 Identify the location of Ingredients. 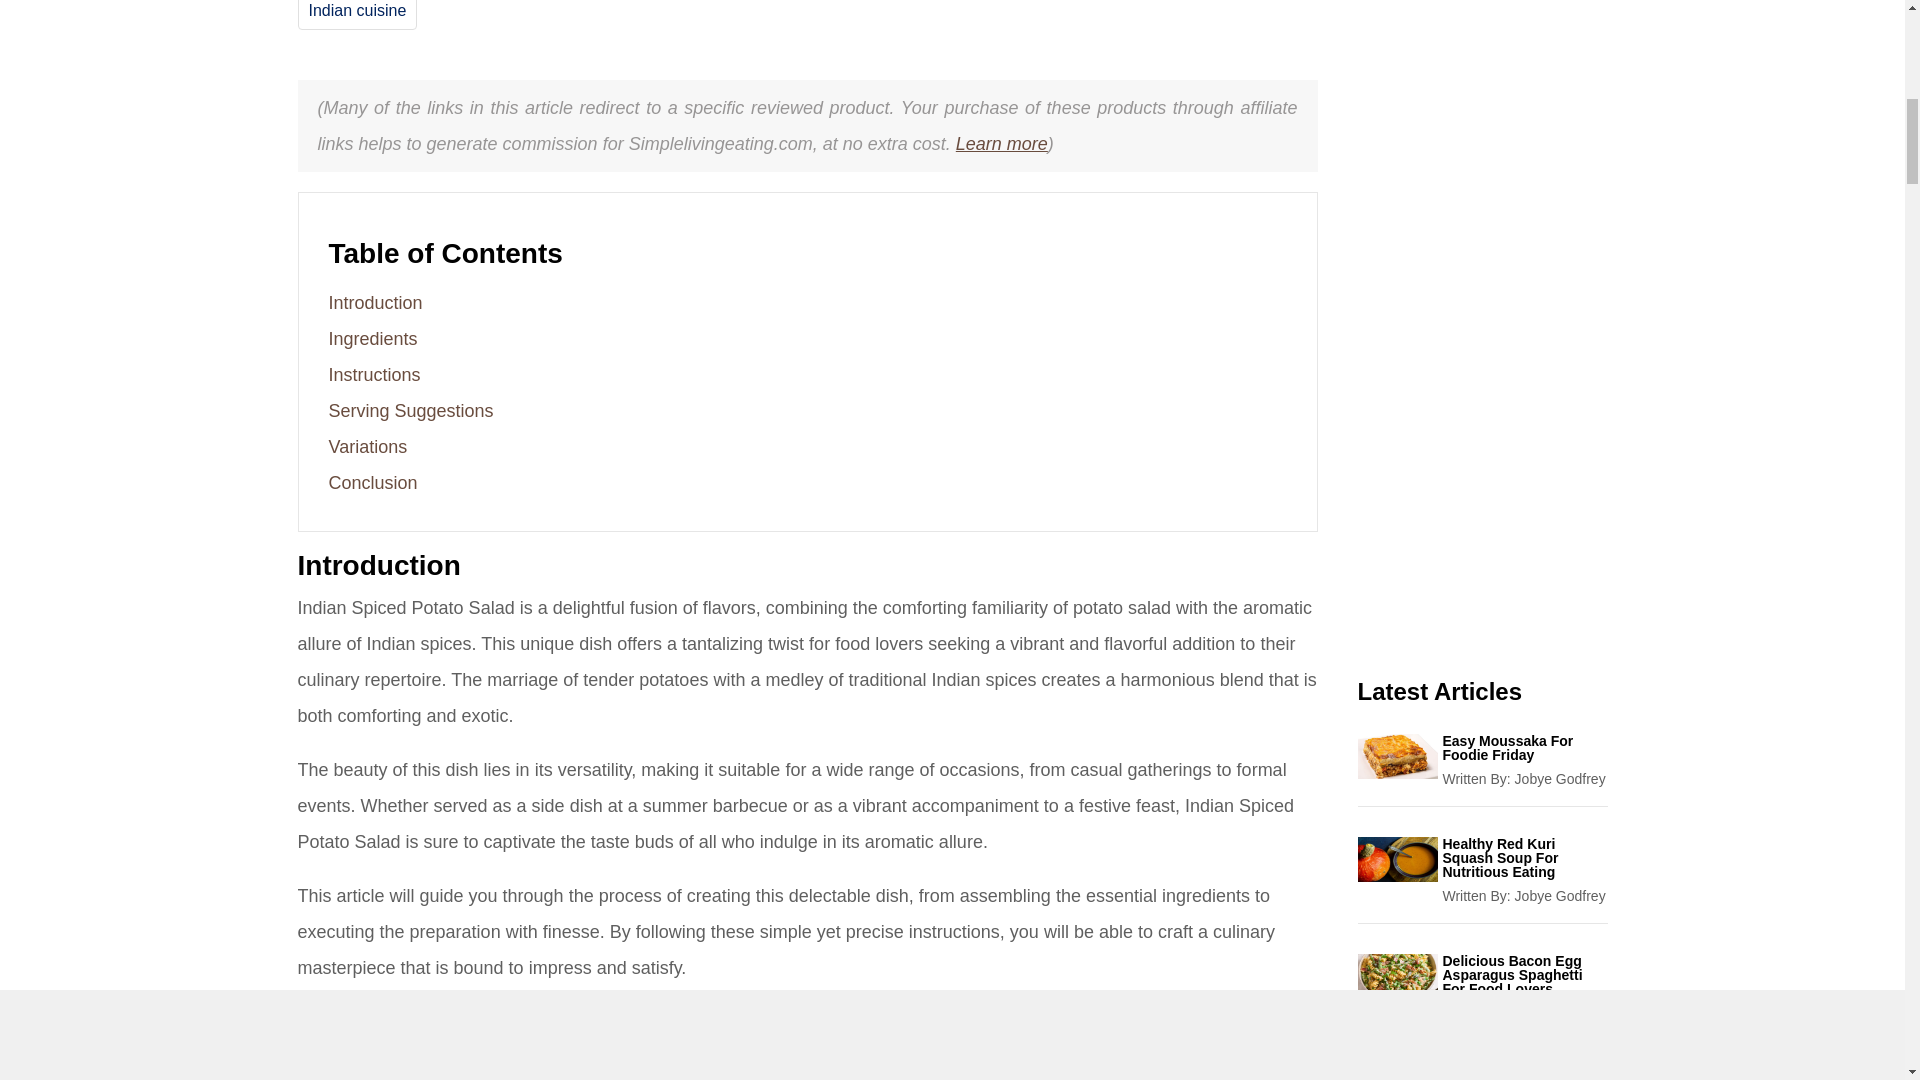
(372, 338).